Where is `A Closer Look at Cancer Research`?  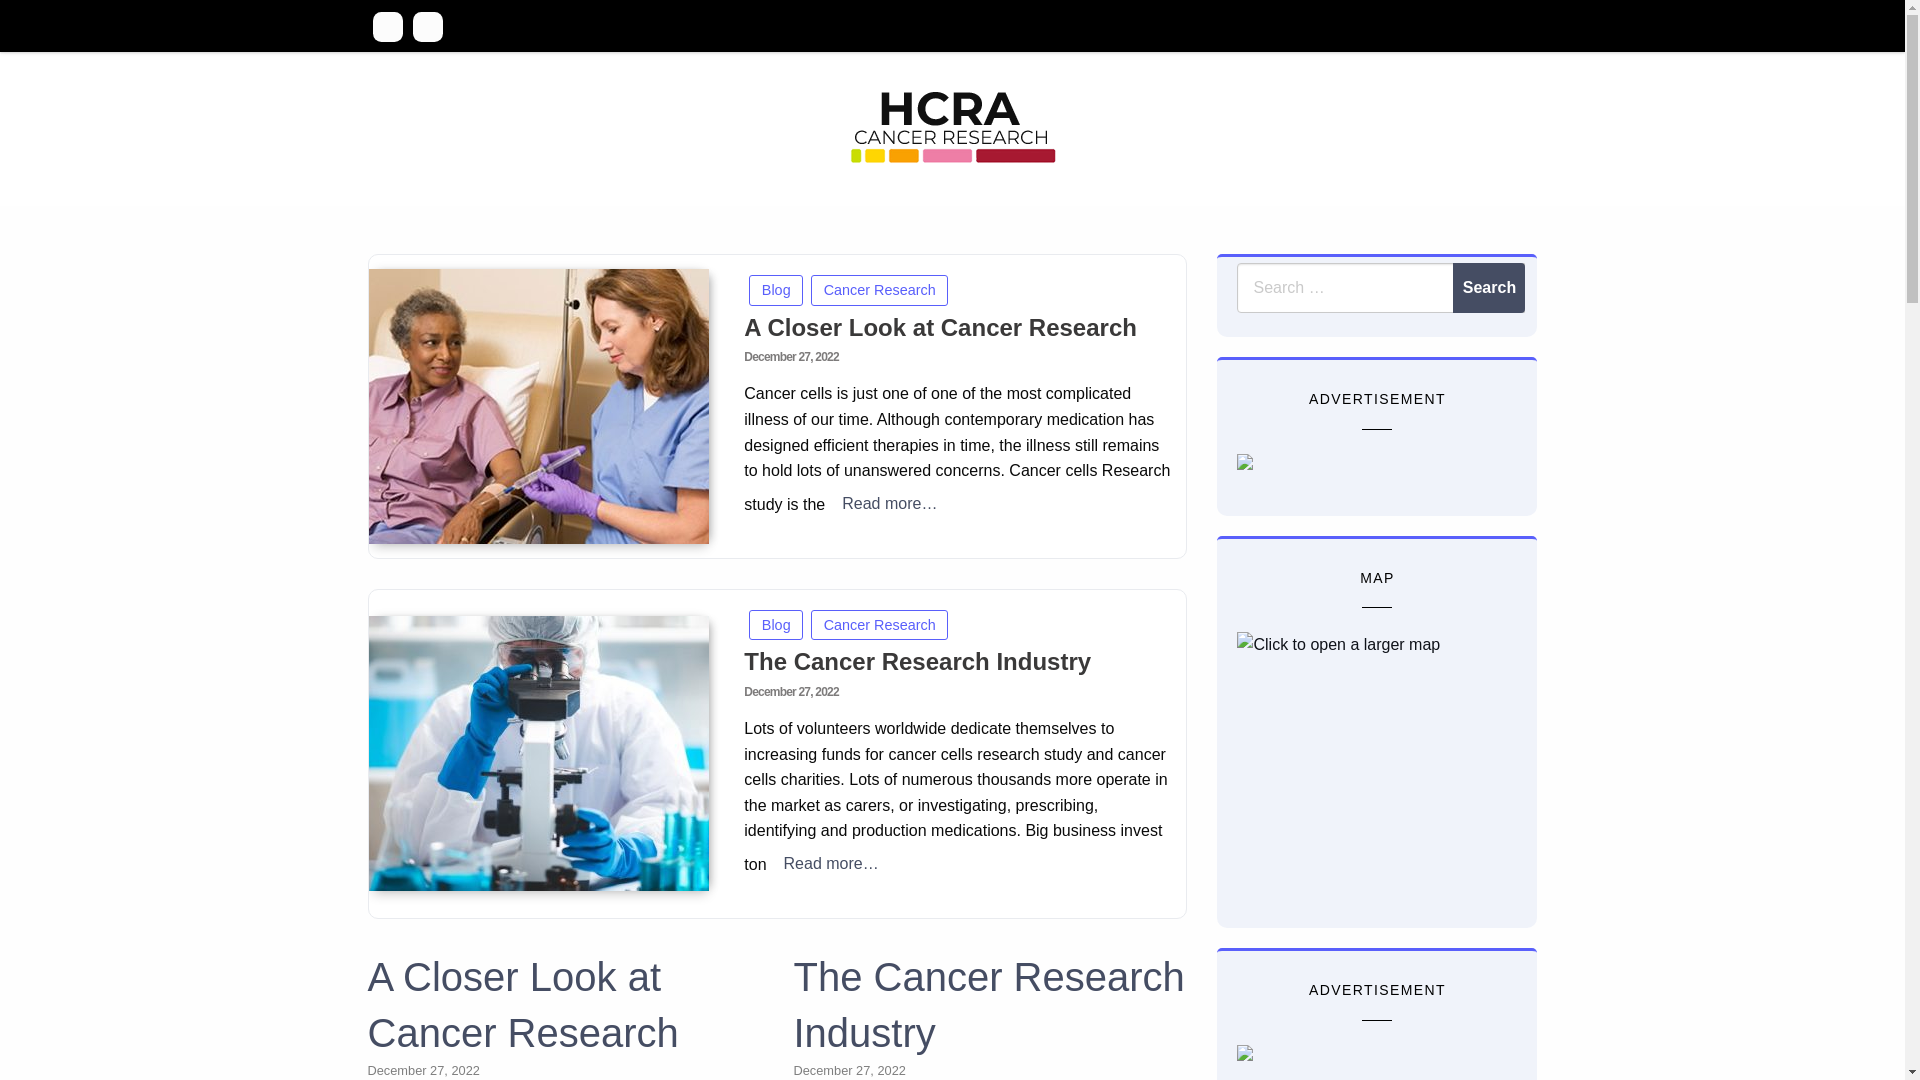 A Closer Look at Cancer Research is located at coordinates (538, 406).